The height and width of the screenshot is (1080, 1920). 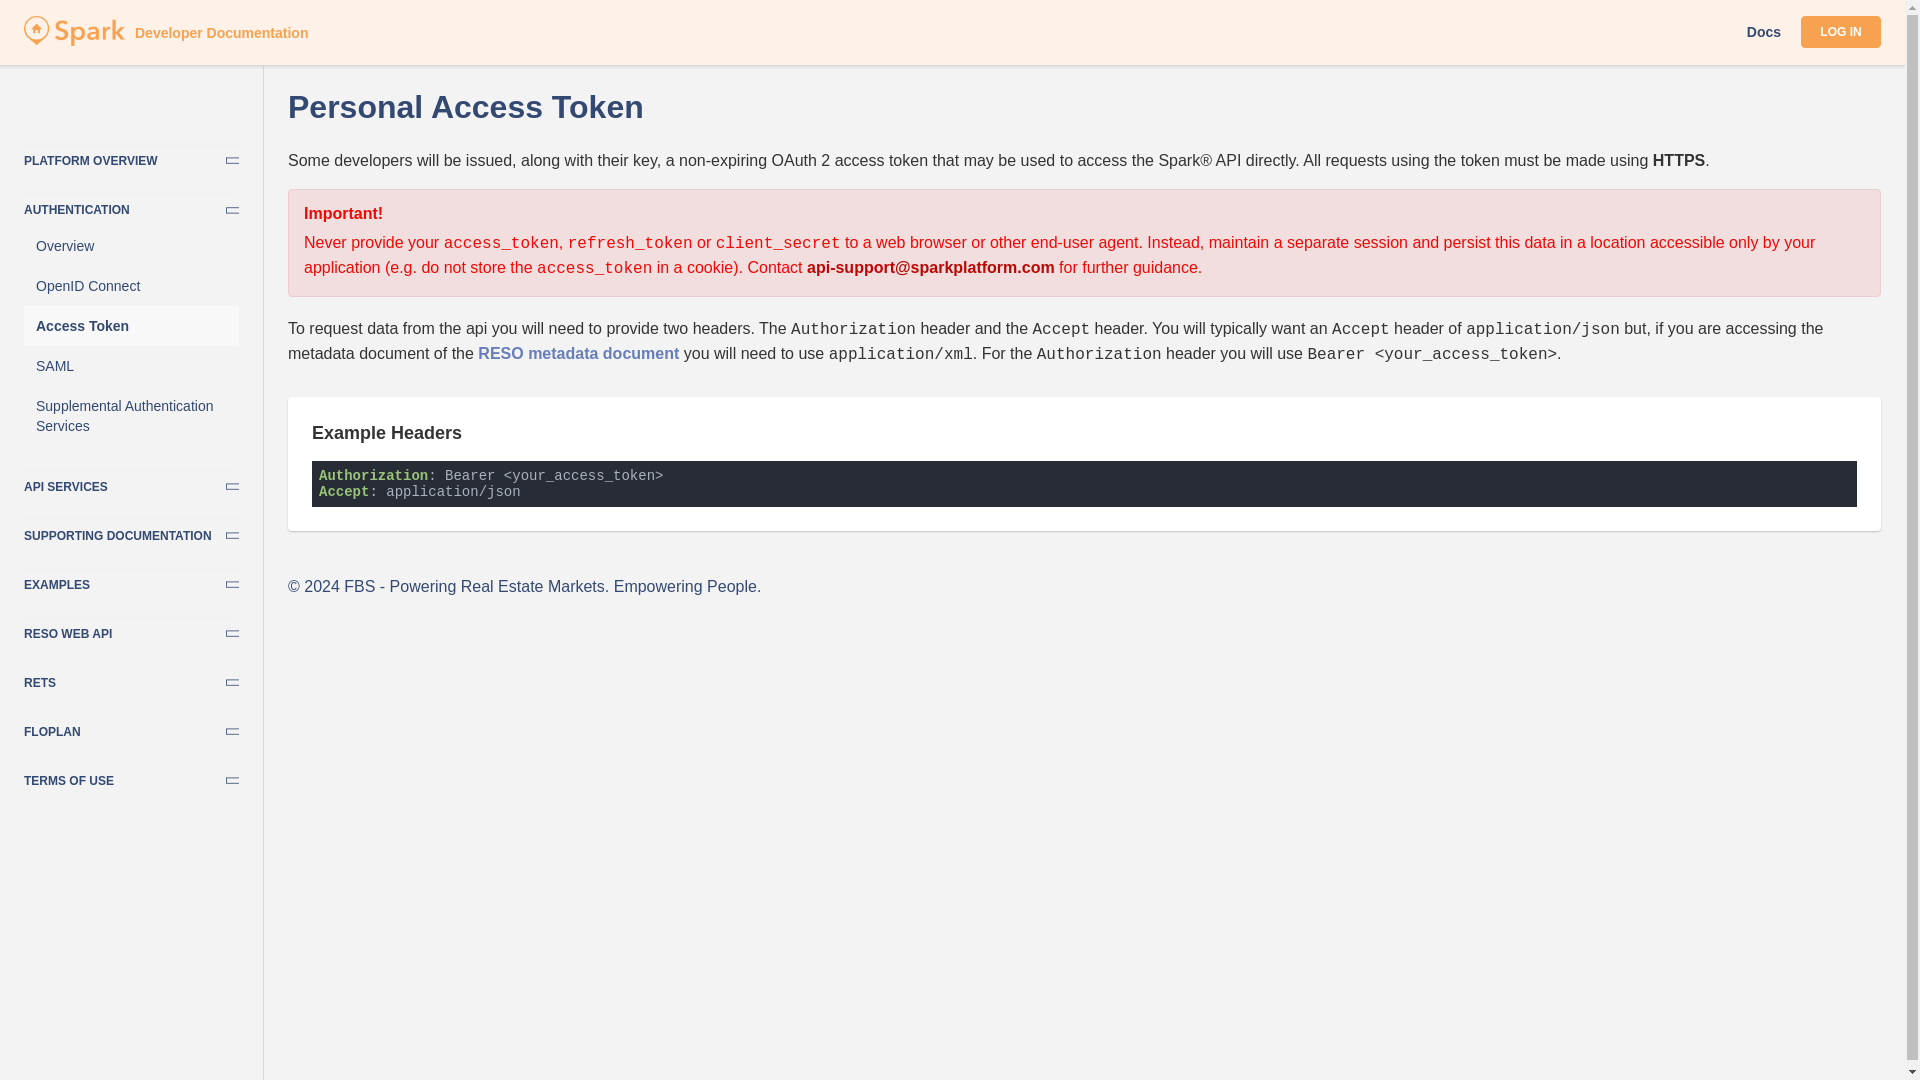 I want to click on Click to show or hide menu items, so click(x=130, y=678).